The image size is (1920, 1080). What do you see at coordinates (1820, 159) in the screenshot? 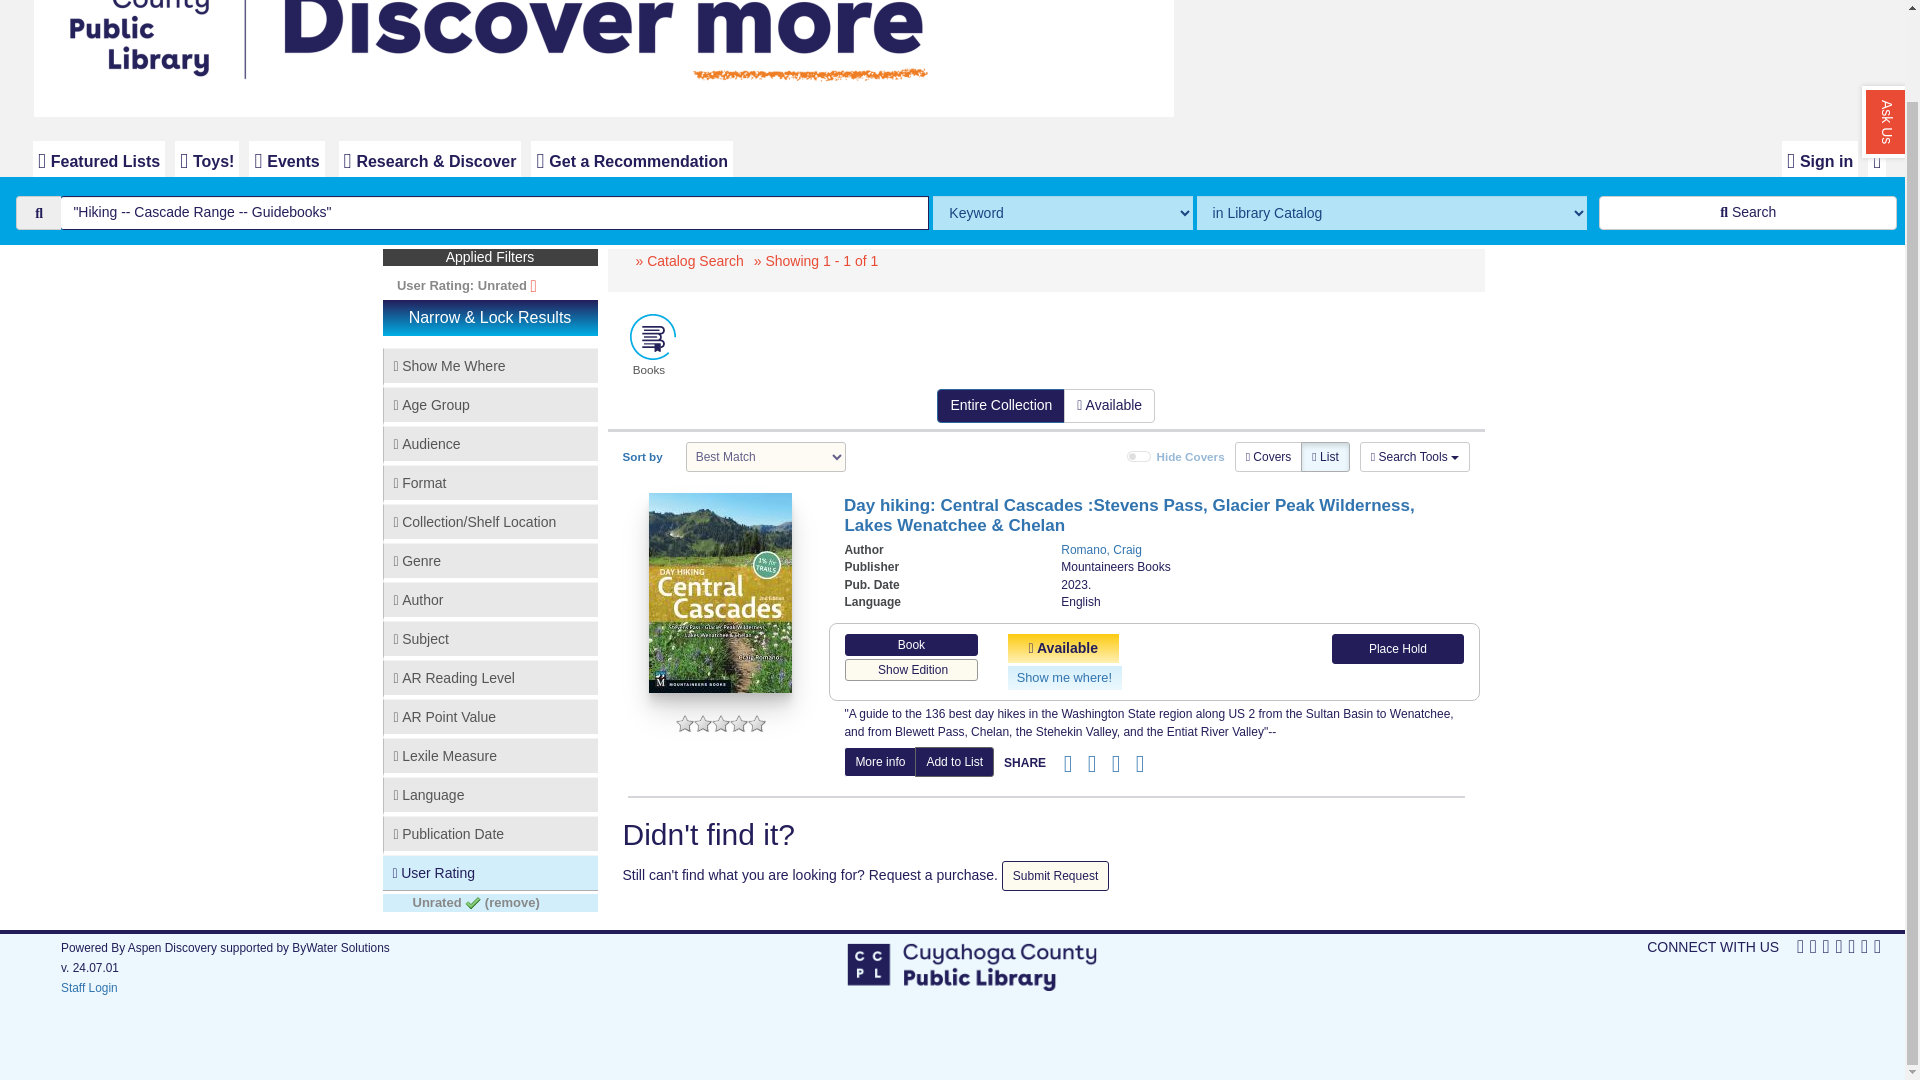
I see `Sign in` at bounding box center [1820, 159].